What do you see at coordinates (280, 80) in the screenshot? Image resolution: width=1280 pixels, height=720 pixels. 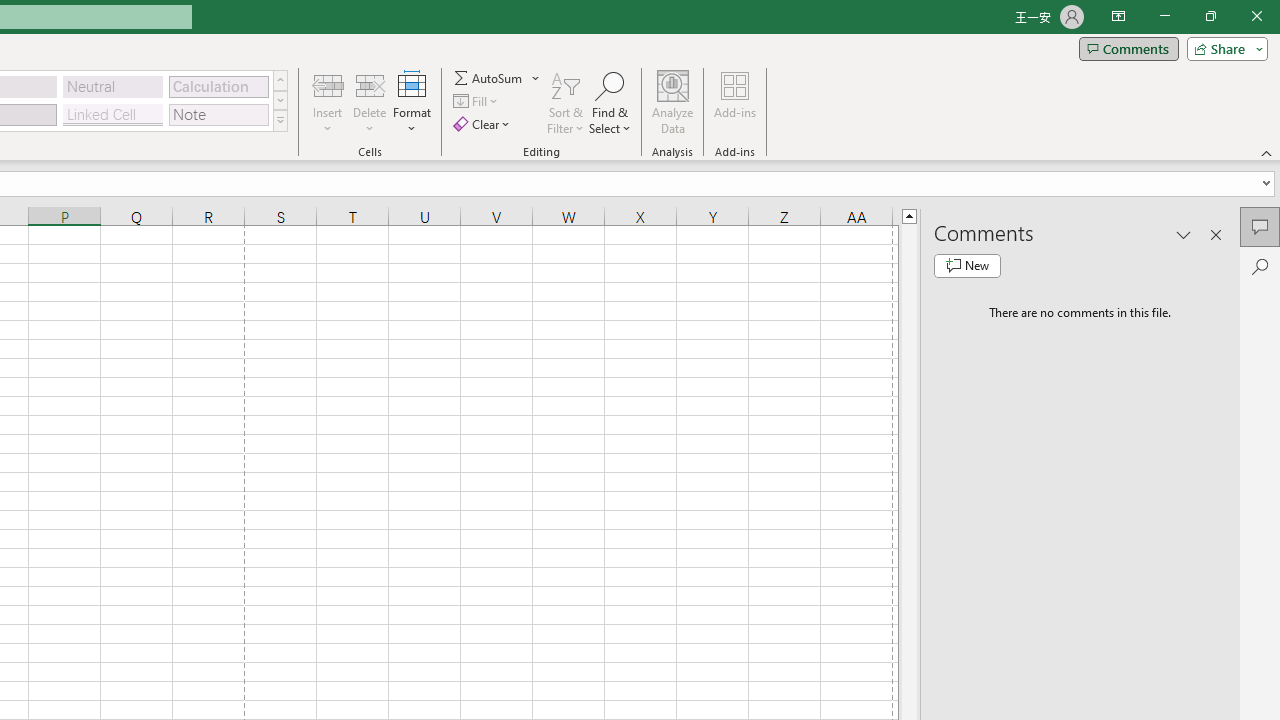 I see `Row up` at bounding box center [280, 80].